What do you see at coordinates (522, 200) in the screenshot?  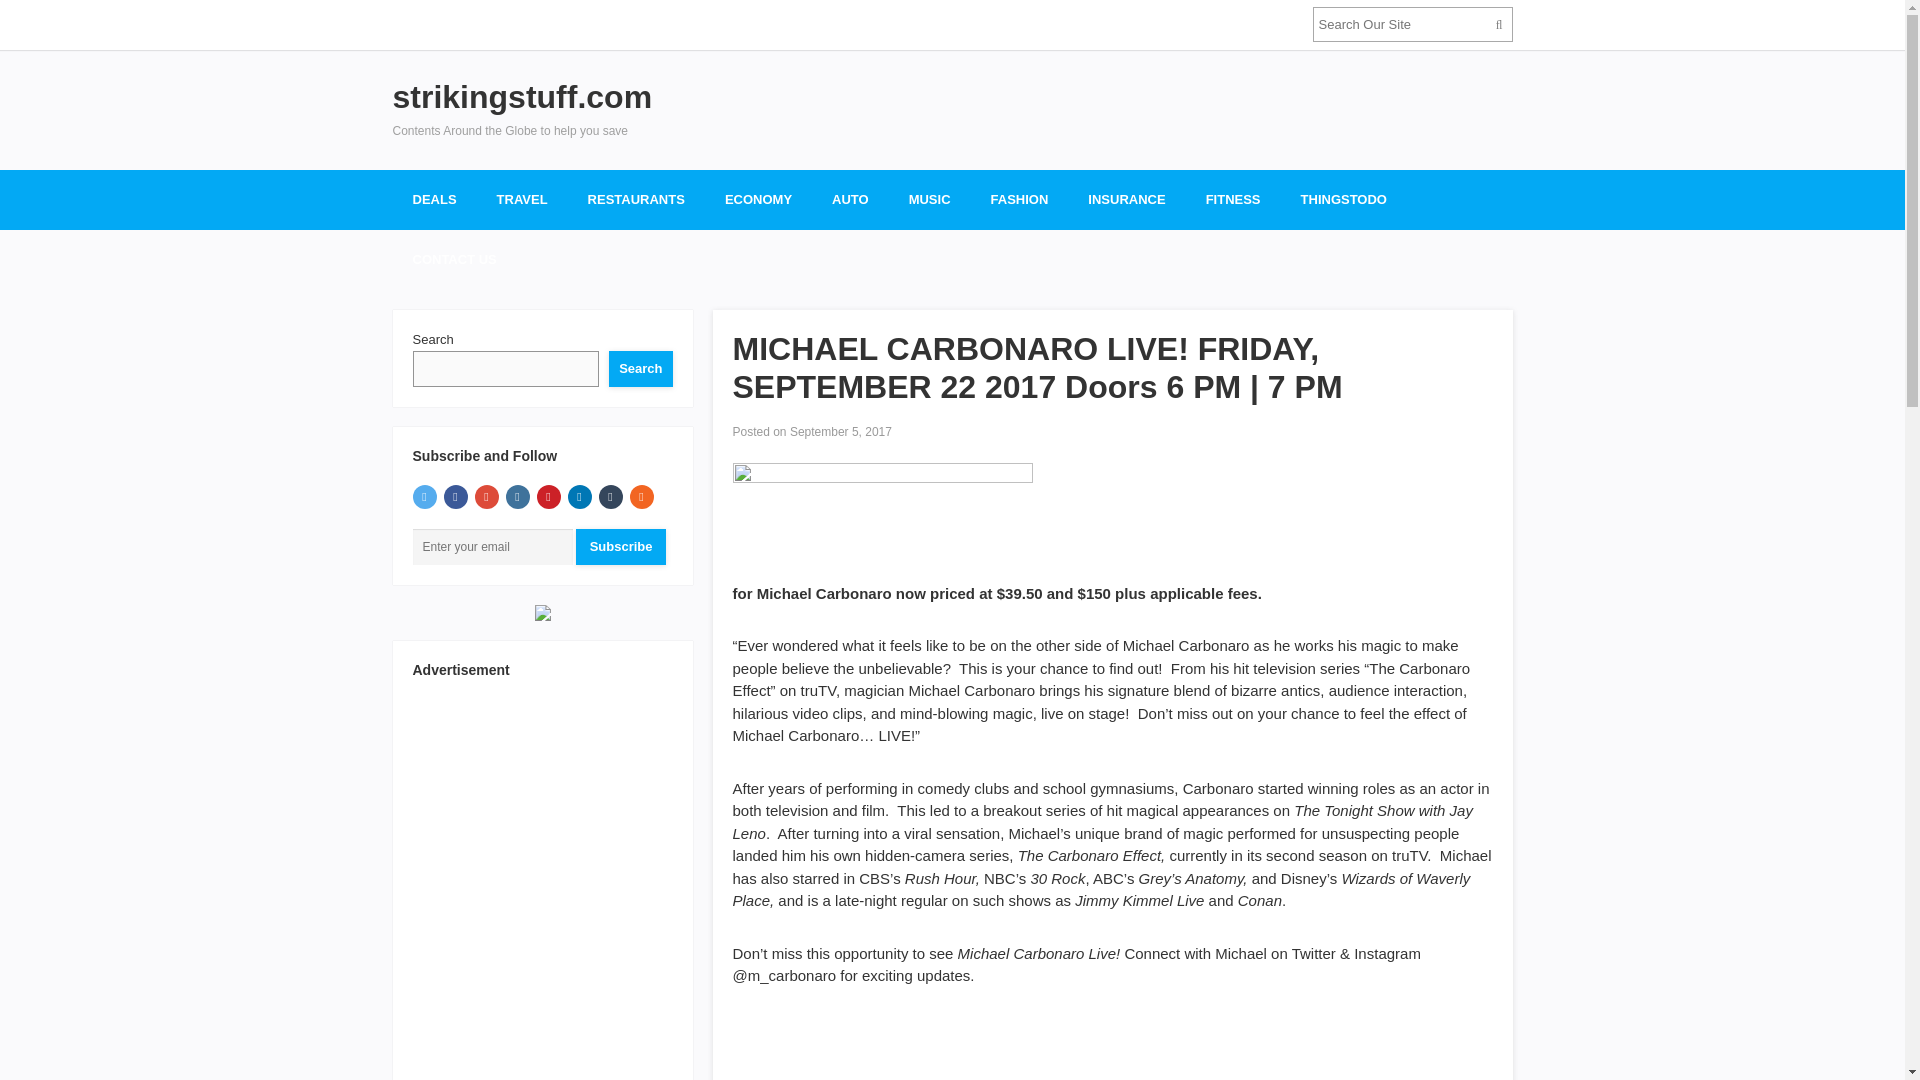 I see `TRAVEL` at bounding box center [522, 200].